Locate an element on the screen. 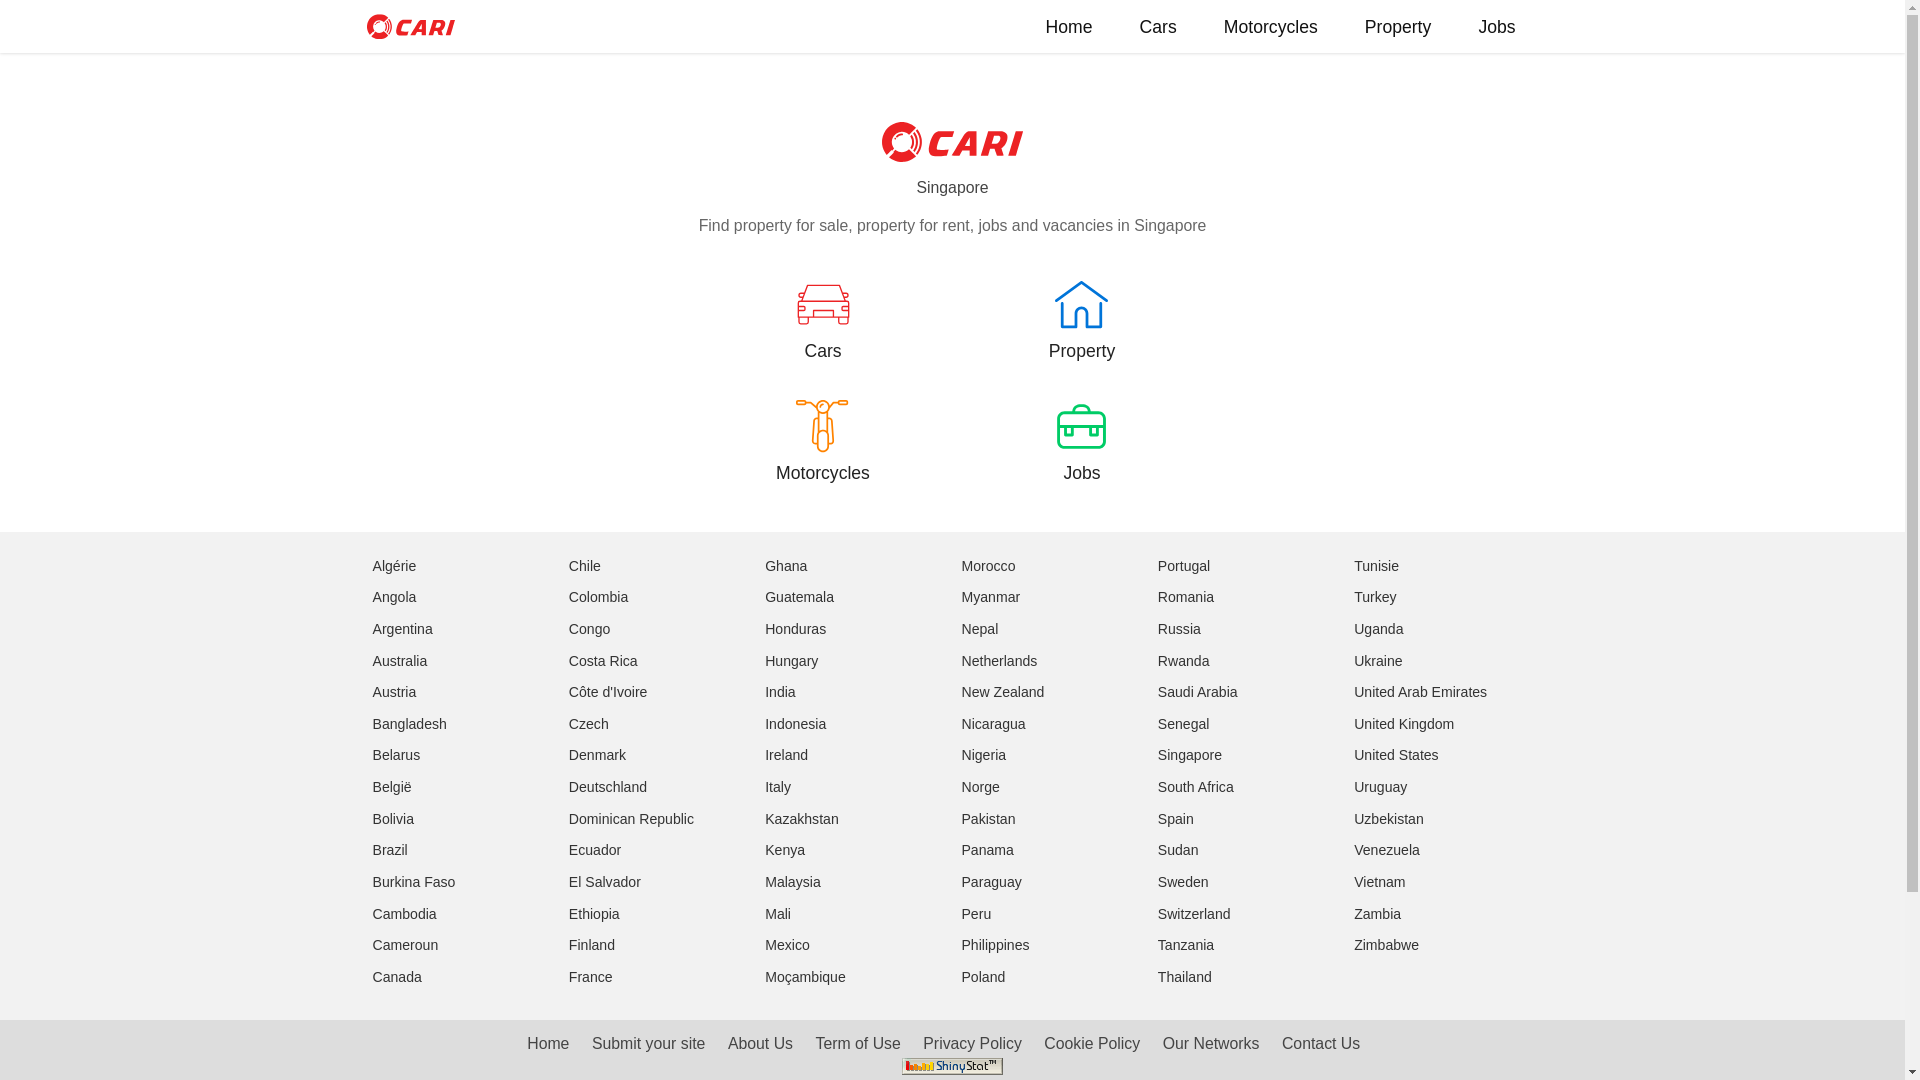 This screenshot has height=1080, width=1920. Ireland is located at coordinates (786, 755).